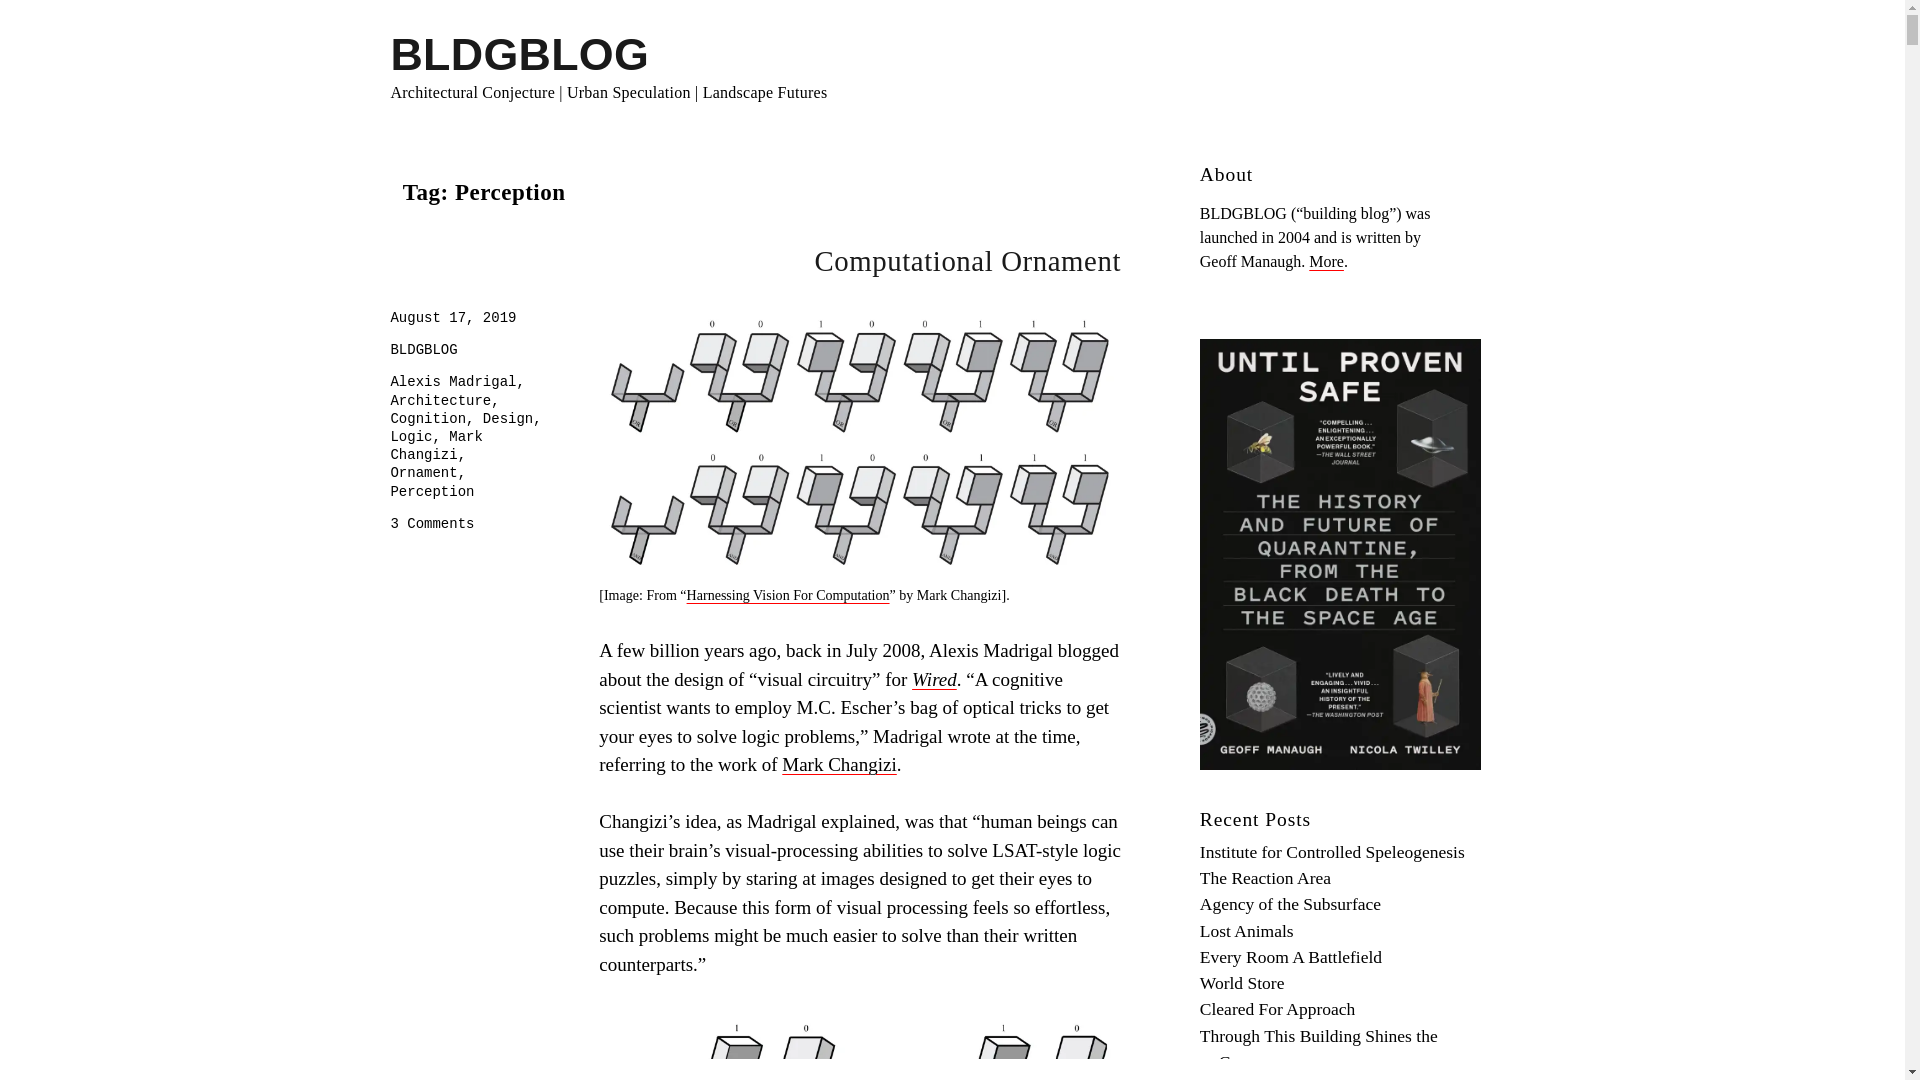 This screenshot has width=1920, height=1080. Describe the element at coordinates (788, 594) in the screenshot. I see `Perception` at that location.